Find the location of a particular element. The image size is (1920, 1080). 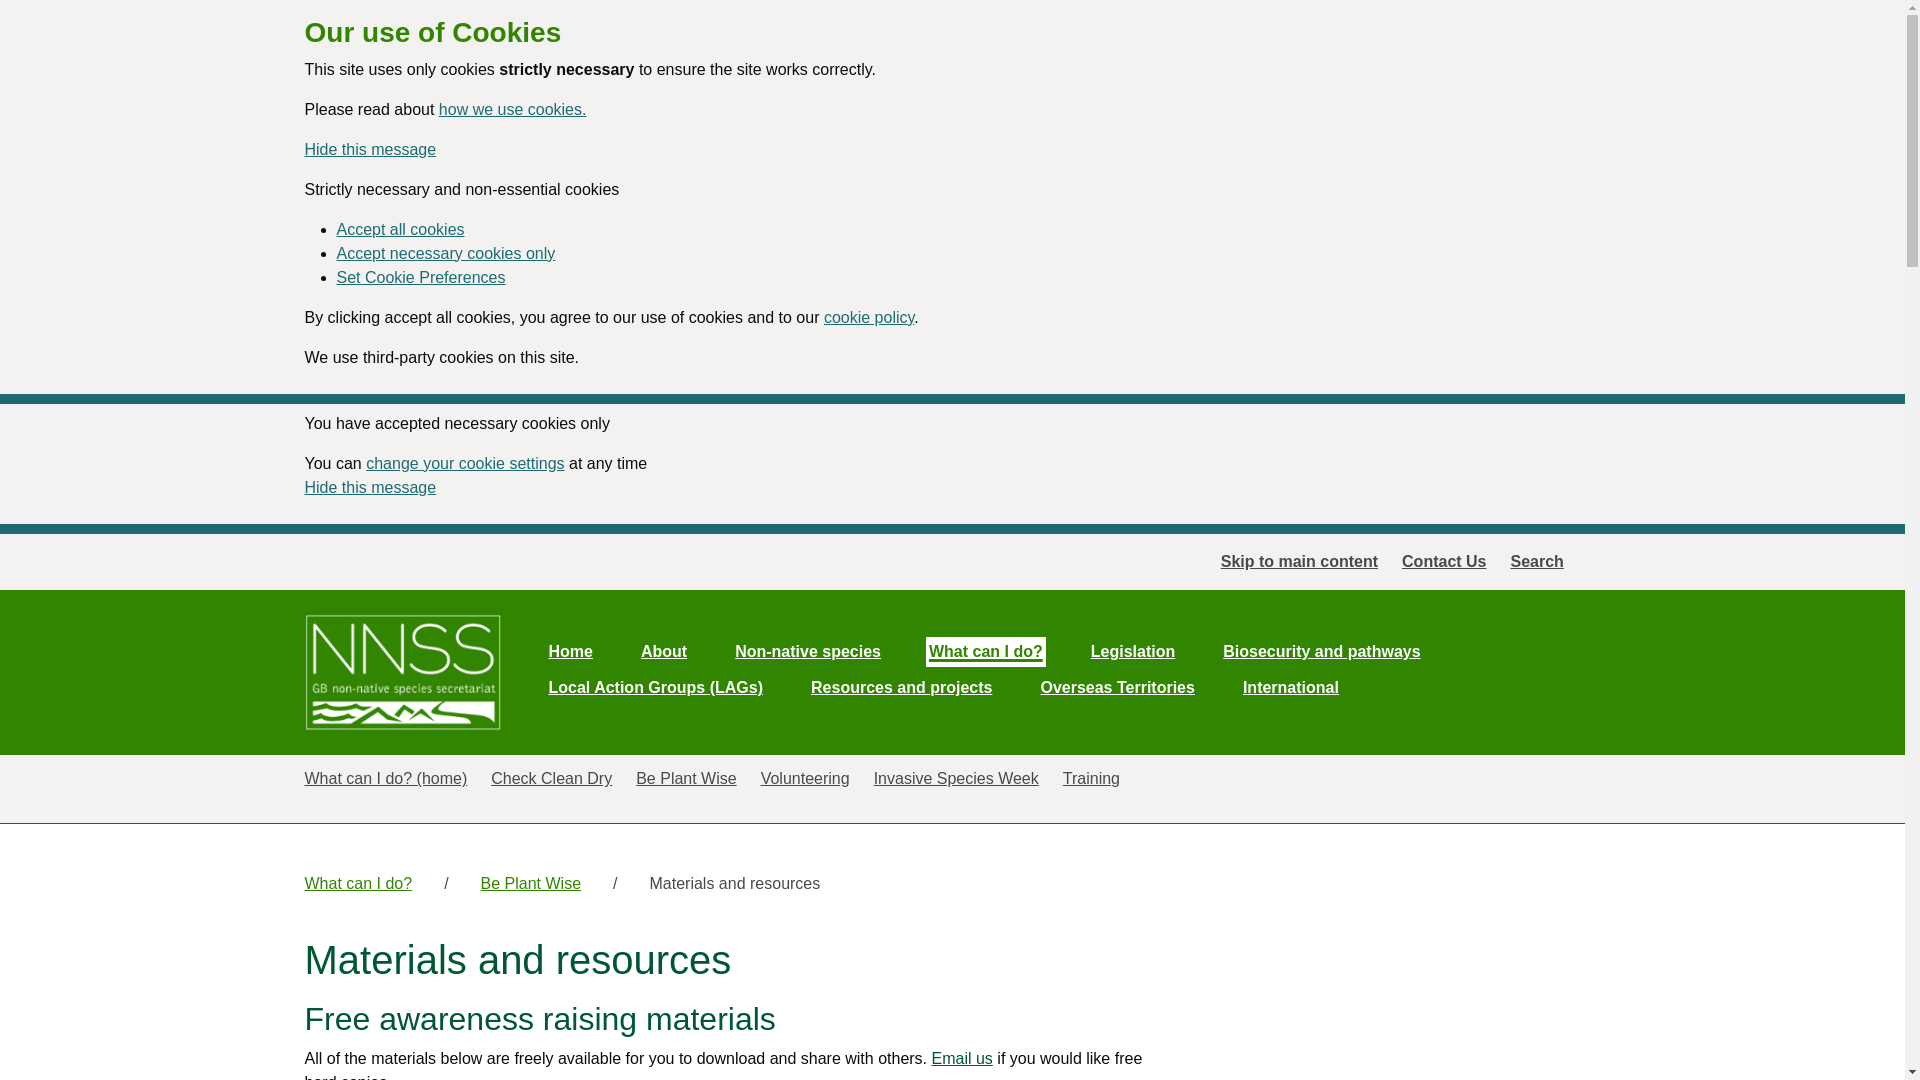

What can I do? is located at coordinates (986, 652).